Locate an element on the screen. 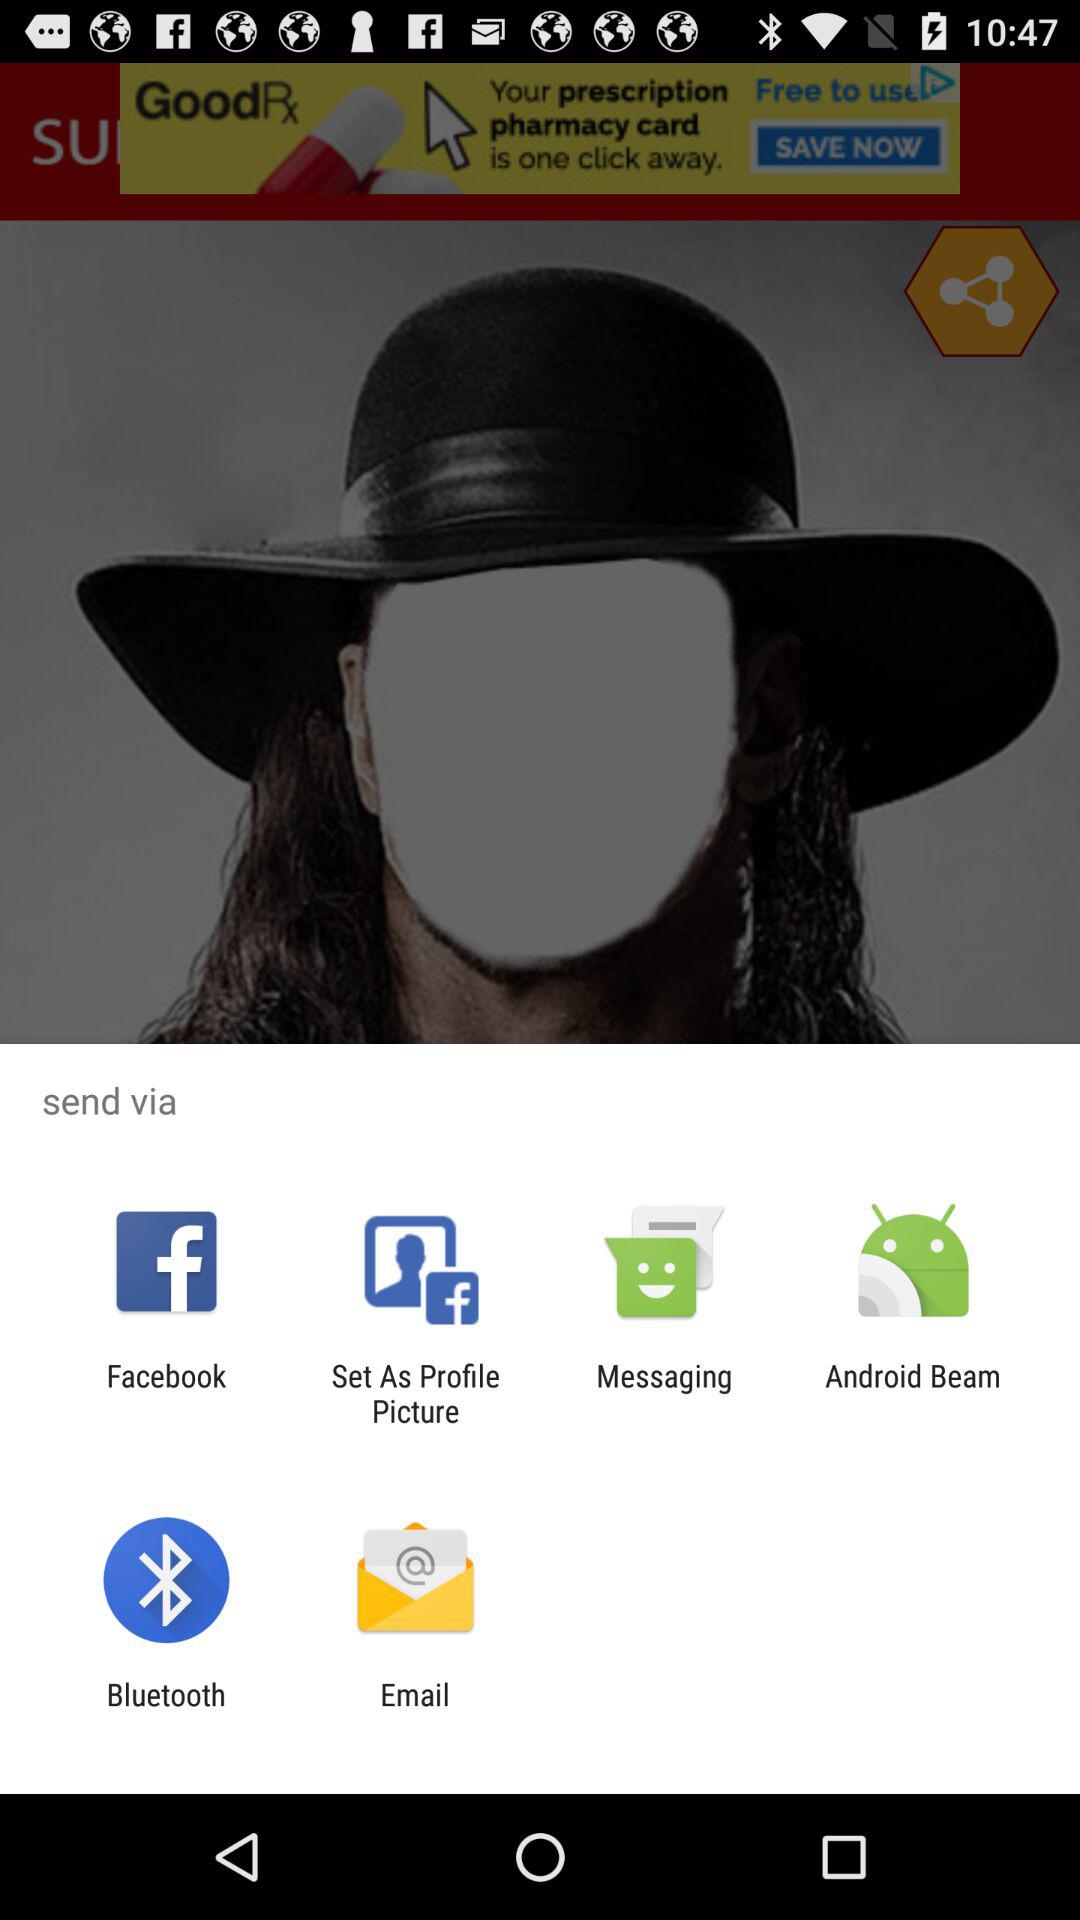 The image size is (1080, 1920). turn on the email is located at coordinates (414, 1712).